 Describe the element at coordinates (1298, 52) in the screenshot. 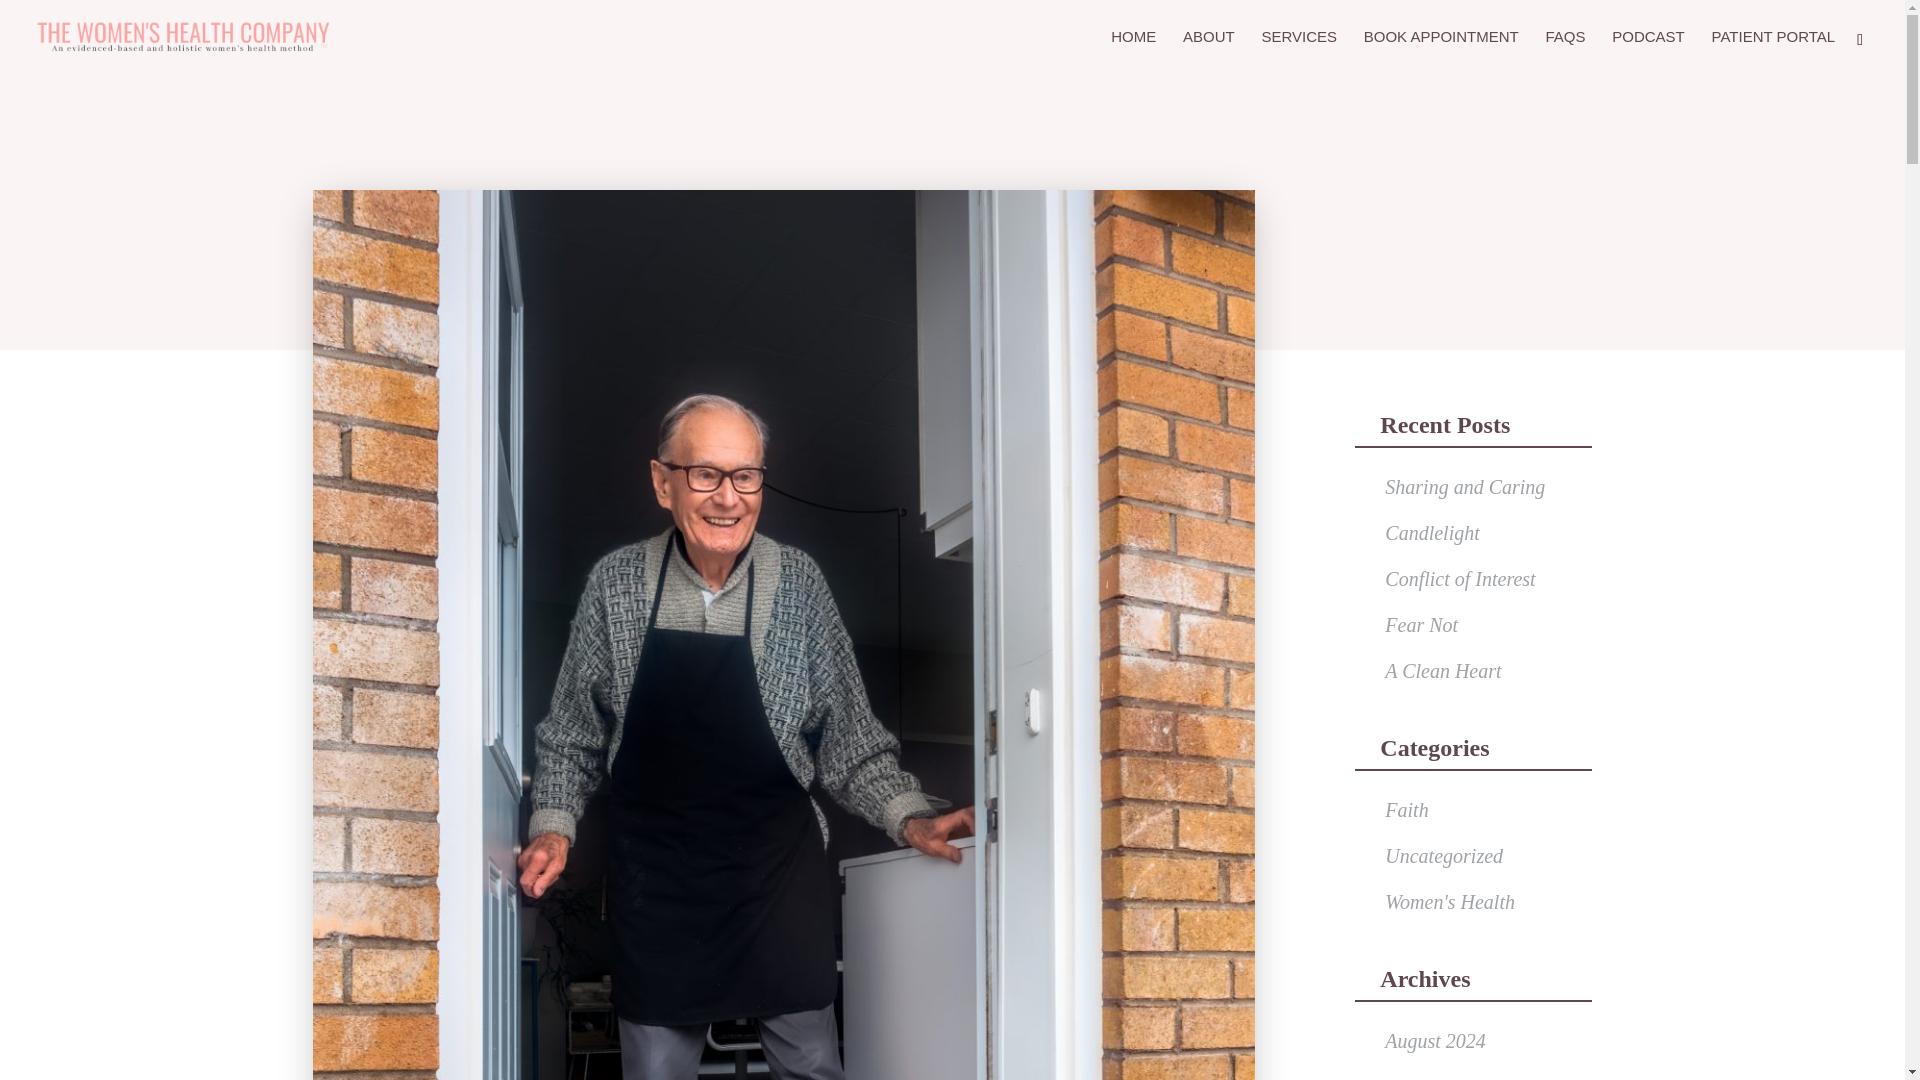

I see `SERVICES` at that location.